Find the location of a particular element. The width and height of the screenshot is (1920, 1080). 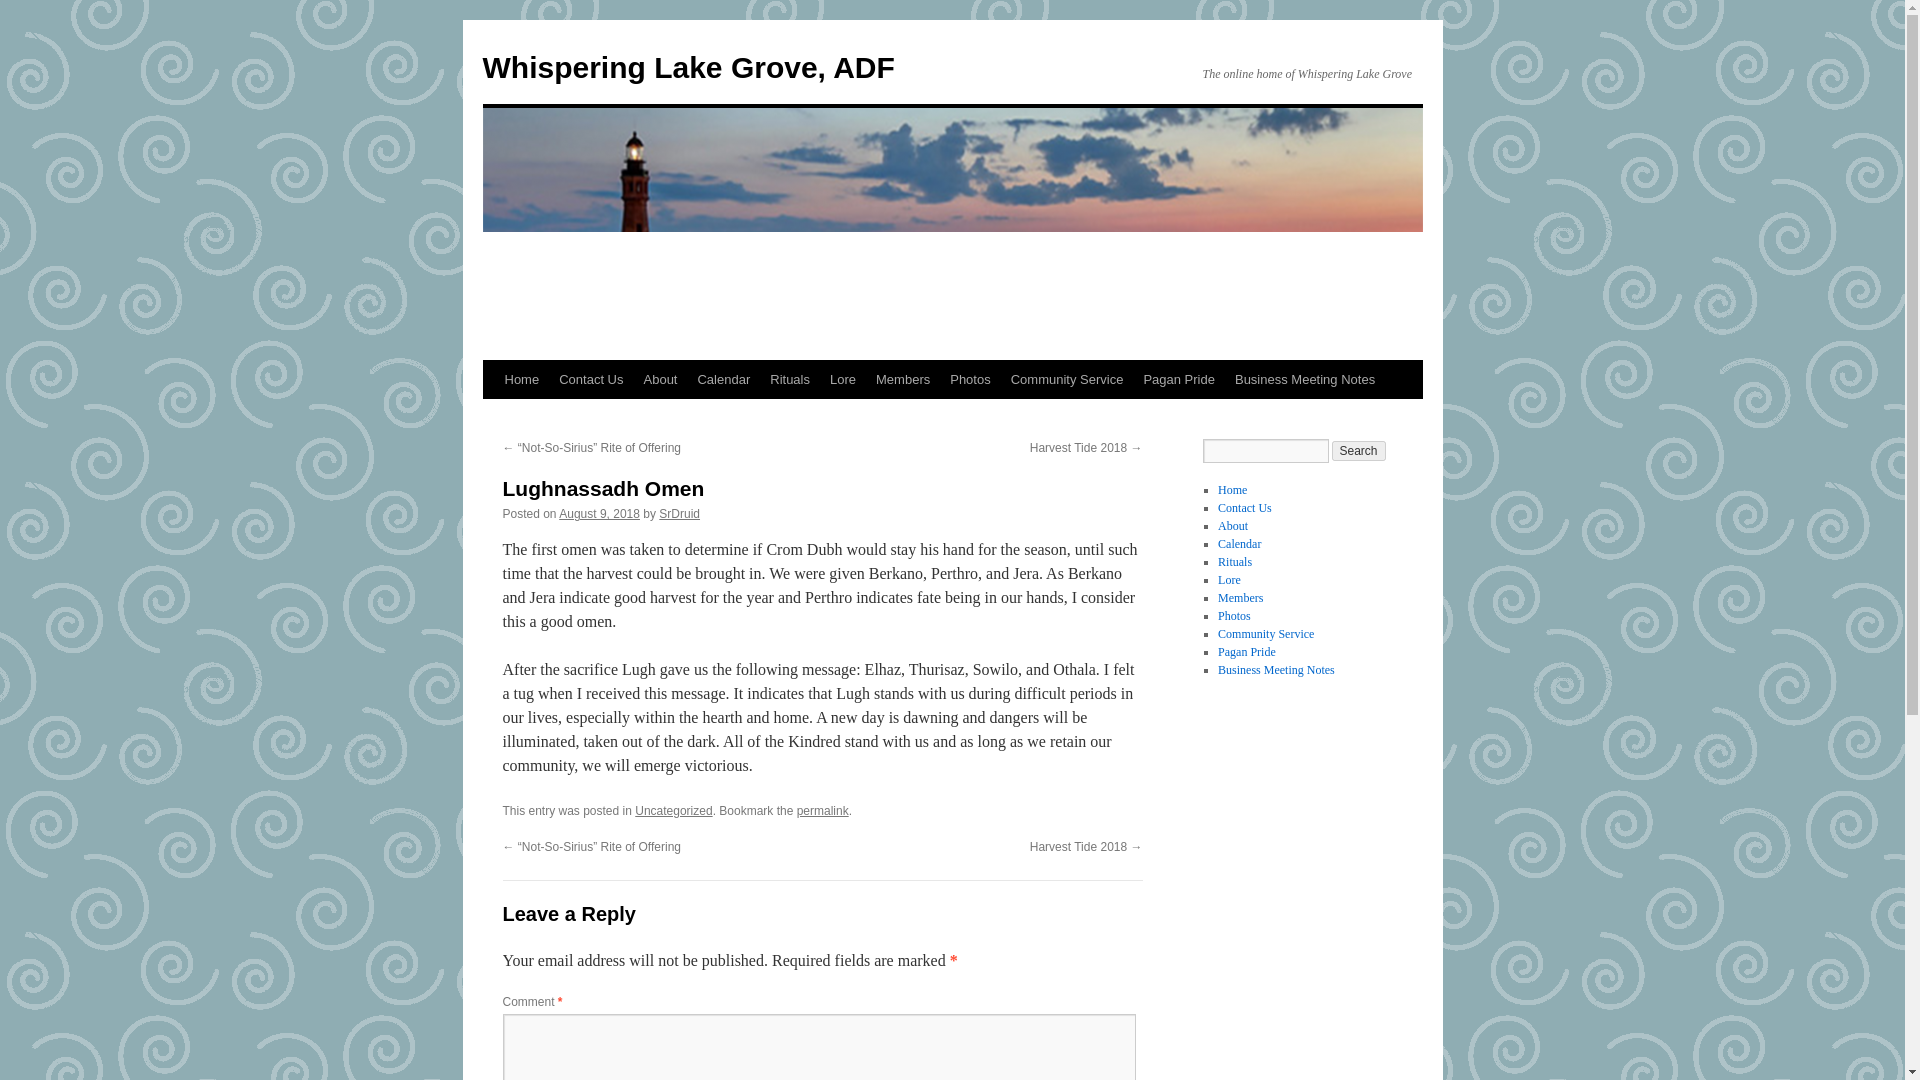

Members is located at coordinates (902, 379).